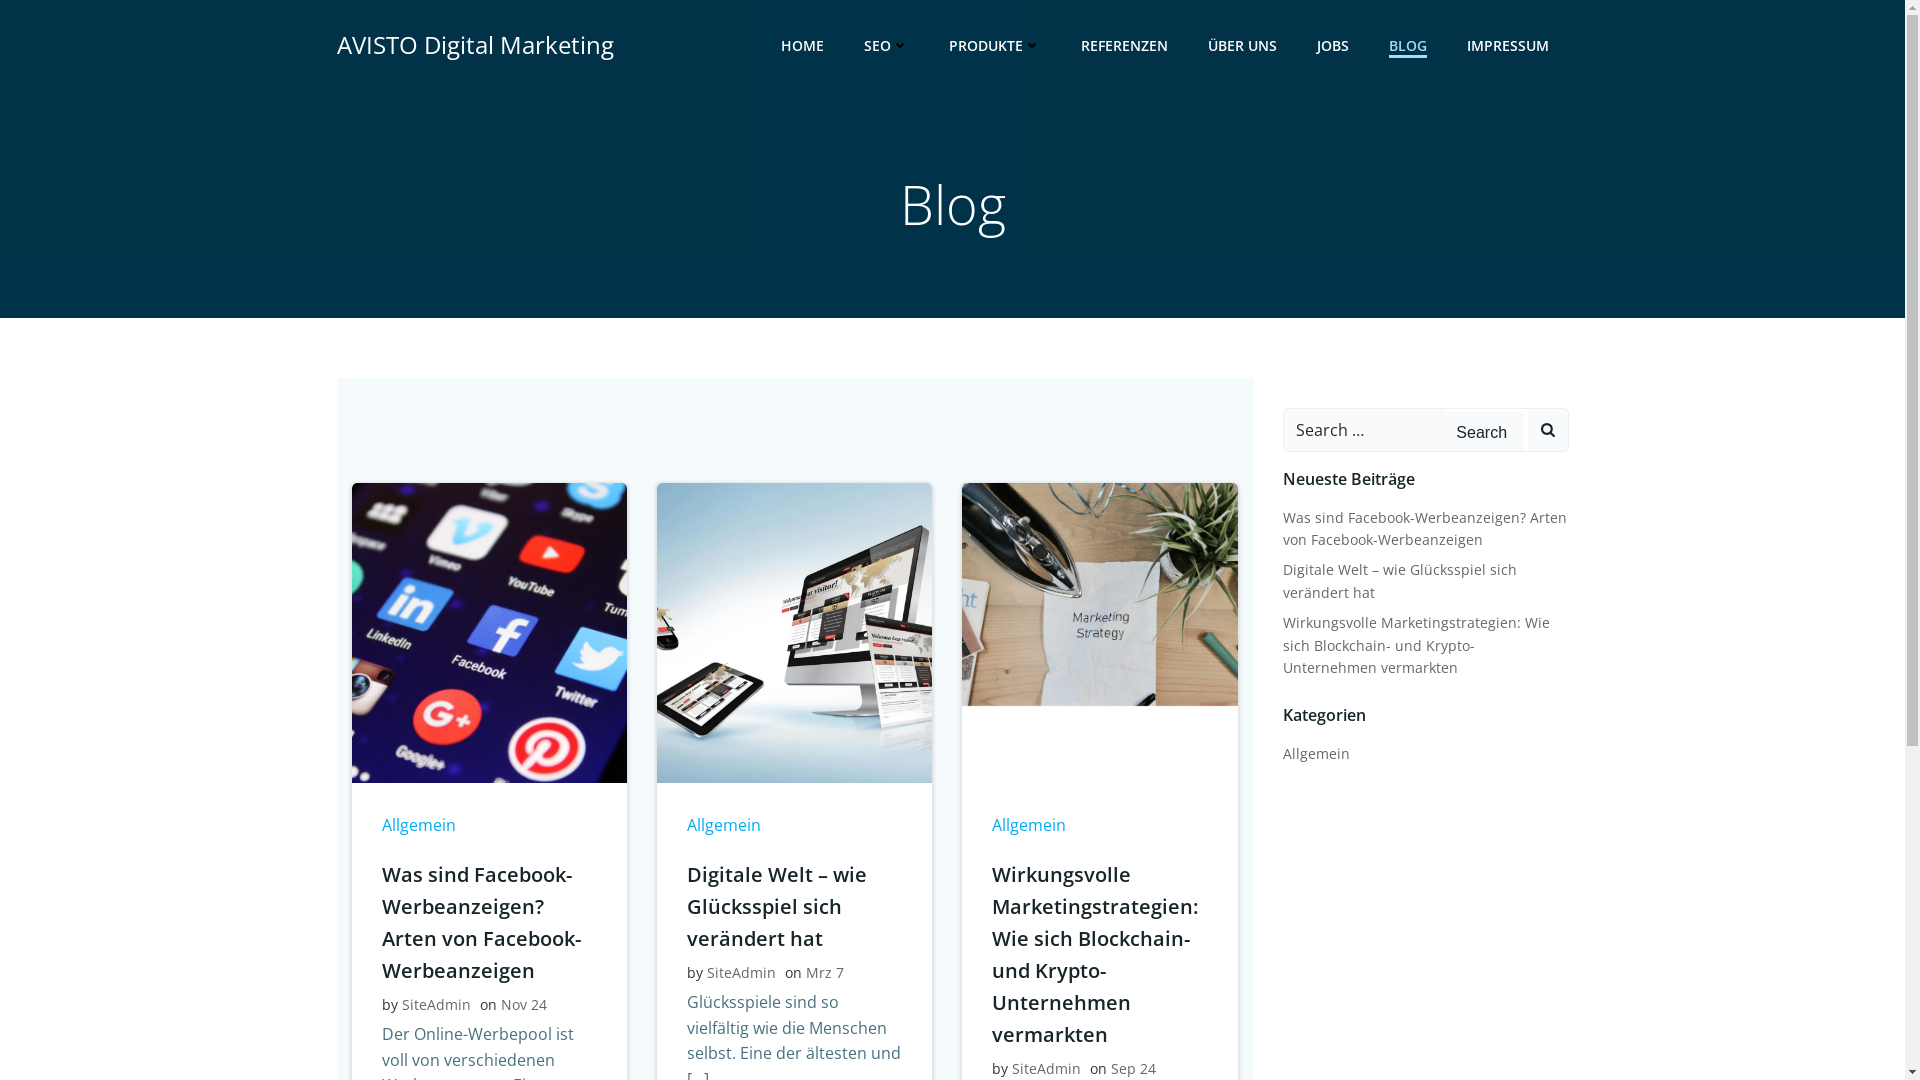 Image resolution: width=1920 pixels, height=1080 pixels. Describe the element at coordinates (419, 825) in the screenshot. I see `Allgemein` at that location.